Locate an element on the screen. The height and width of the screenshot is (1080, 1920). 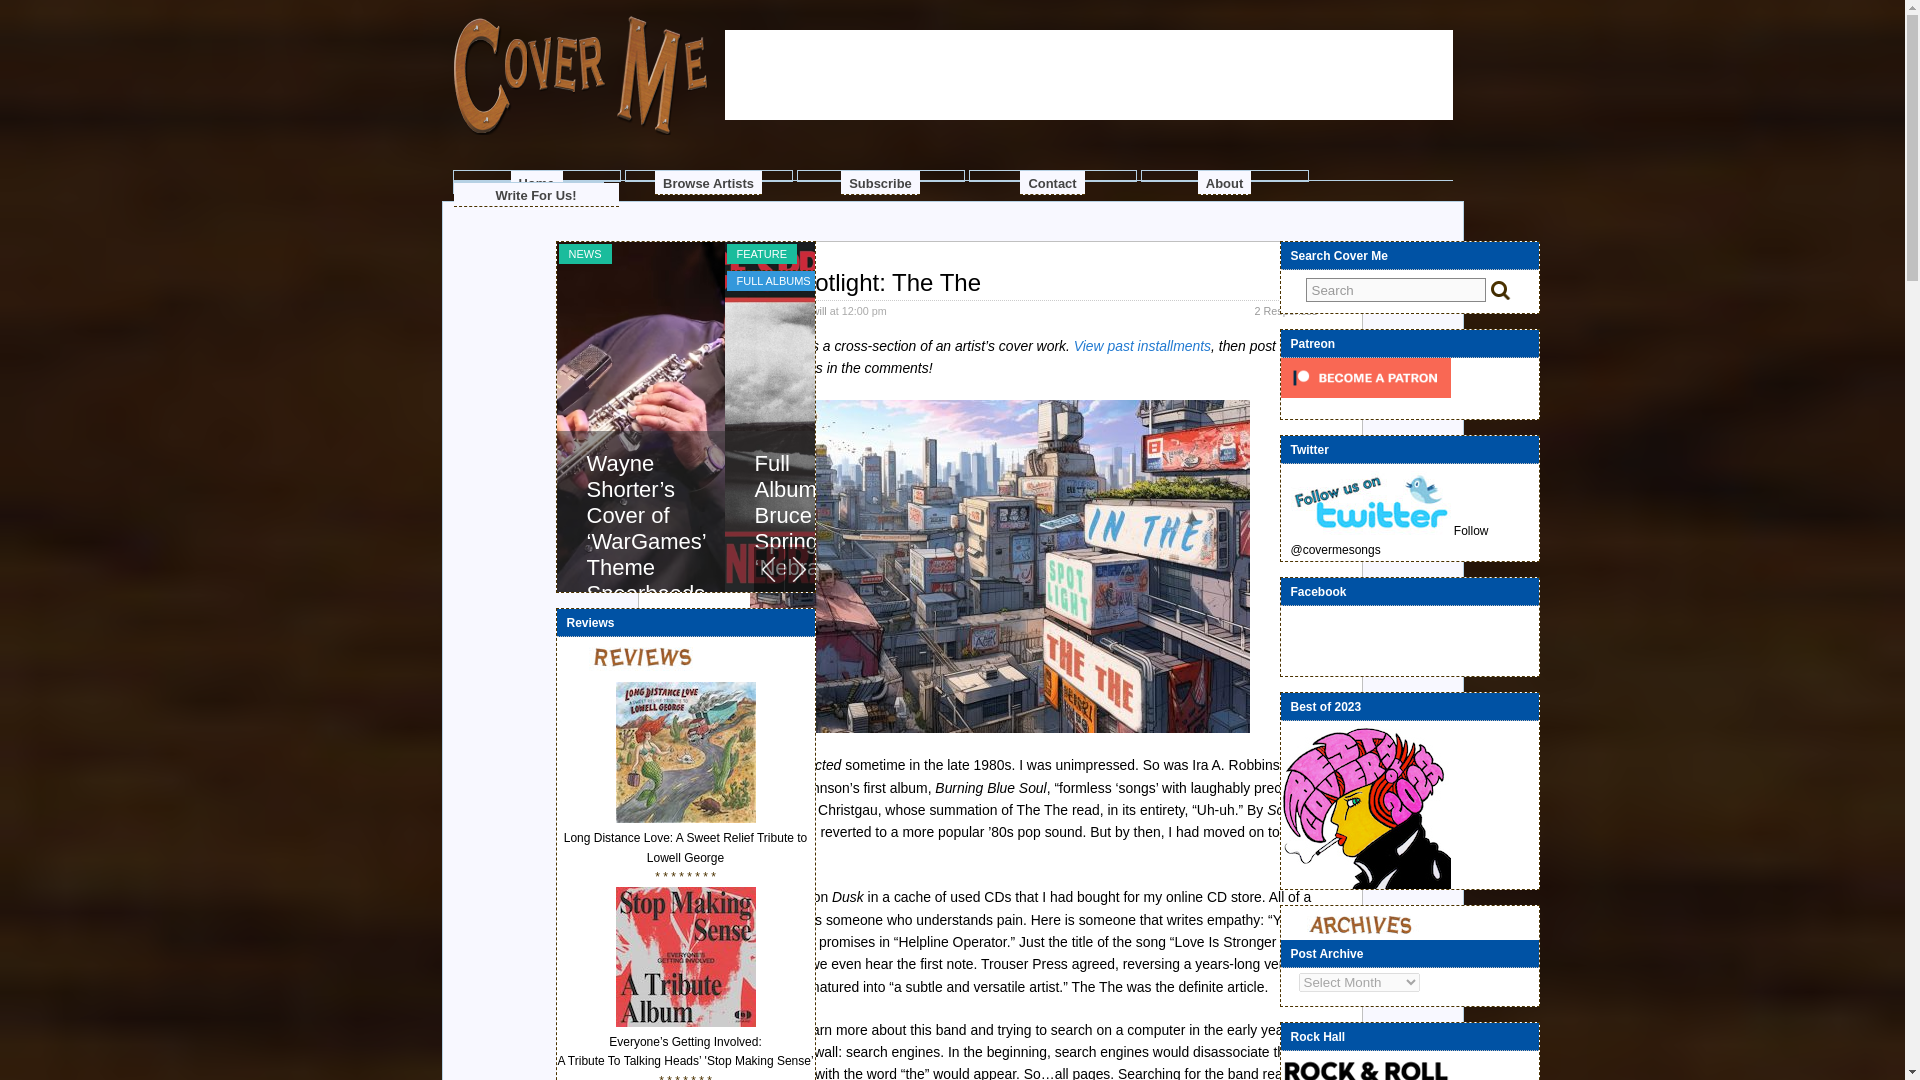
NEWS is located at coordinates (584, 254).